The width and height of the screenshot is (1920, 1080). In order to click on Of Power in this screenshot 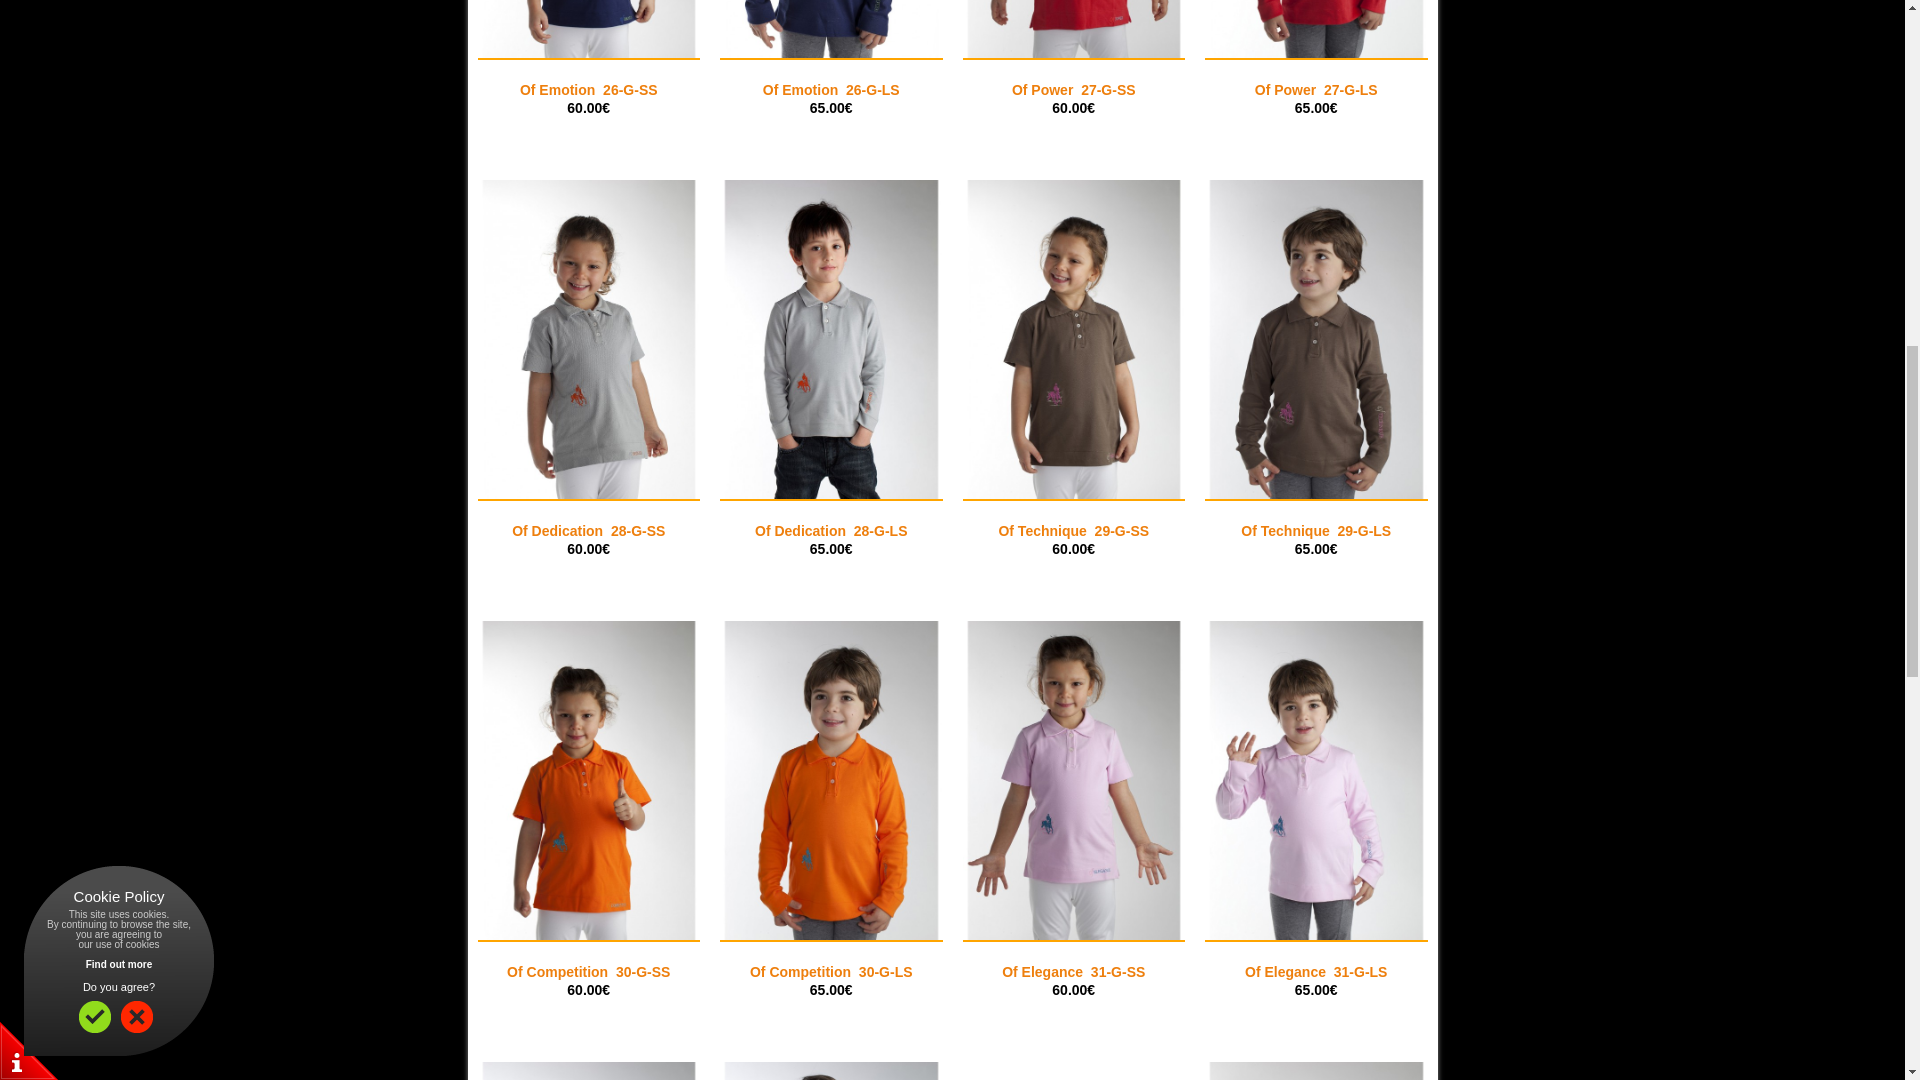, I will do `click(1072, 29)`.